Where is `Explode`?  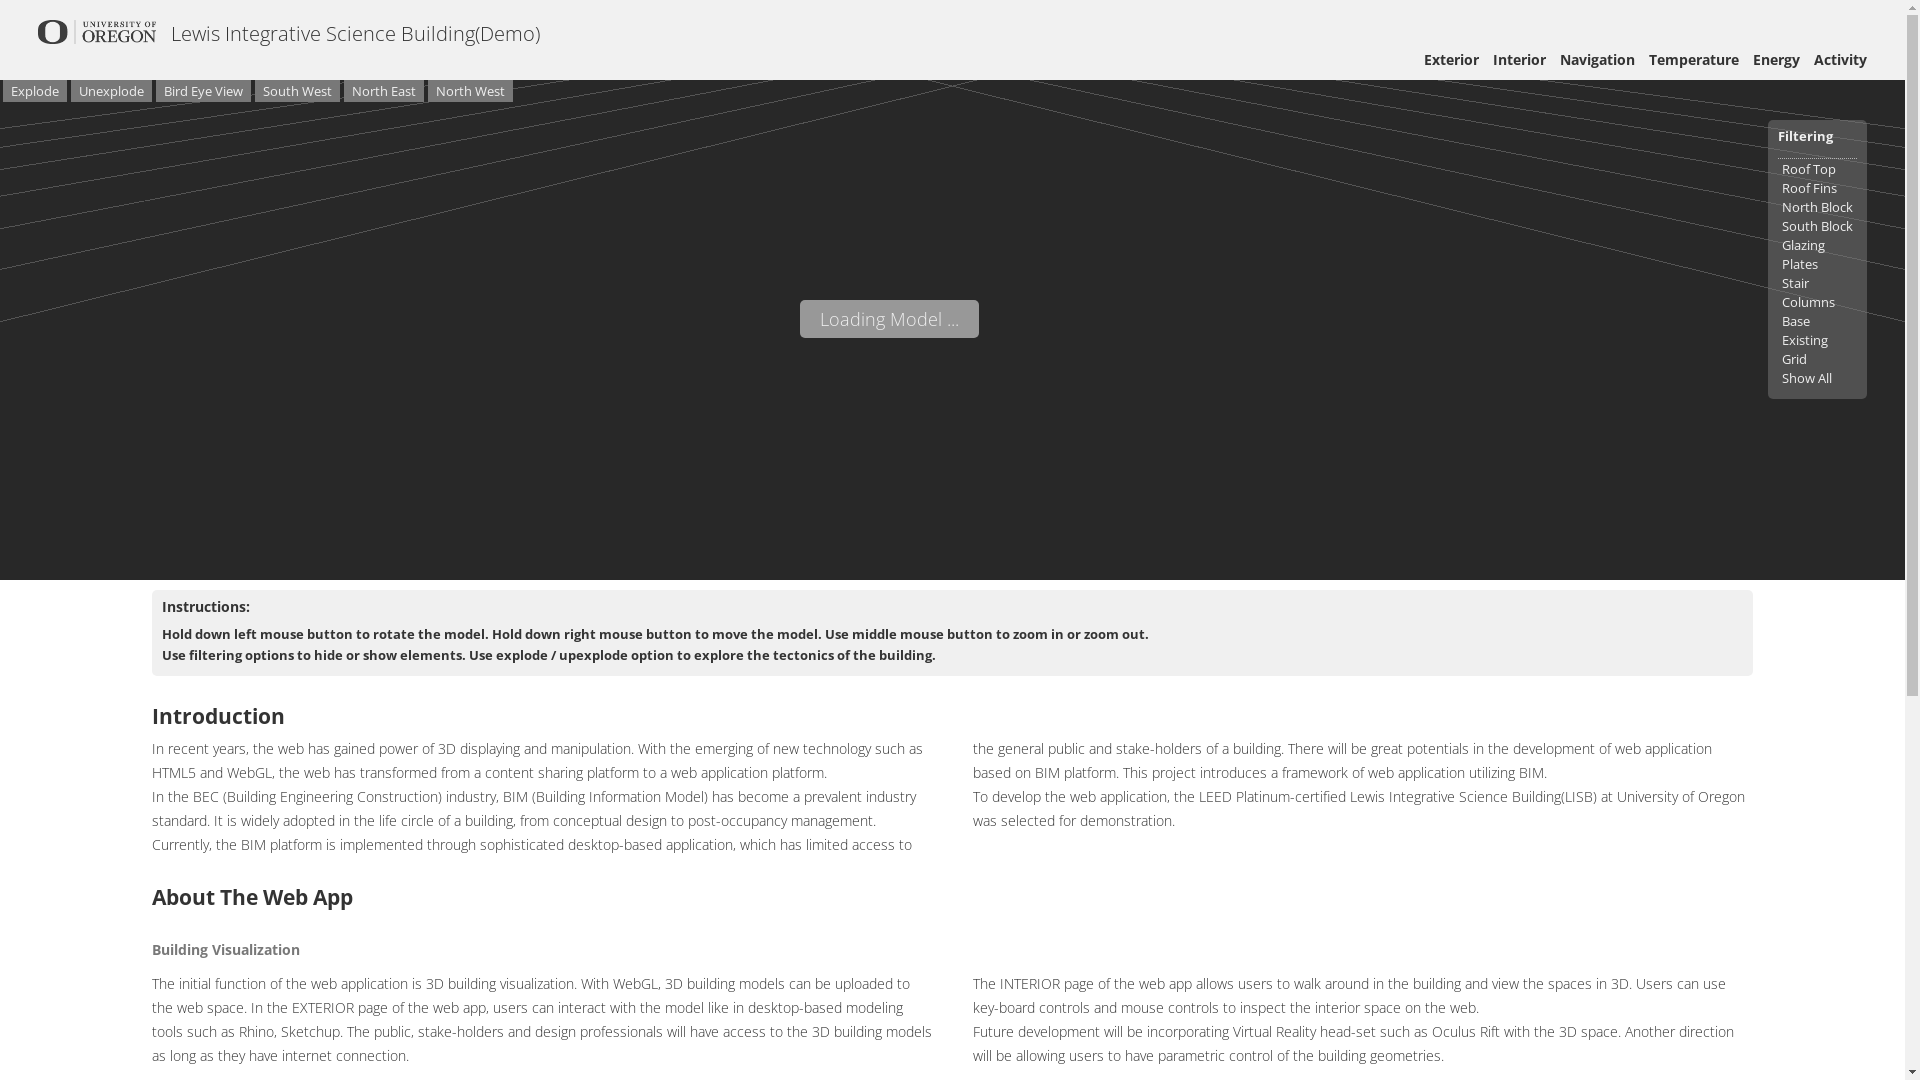
Explode is located at coordinates (35, 91).